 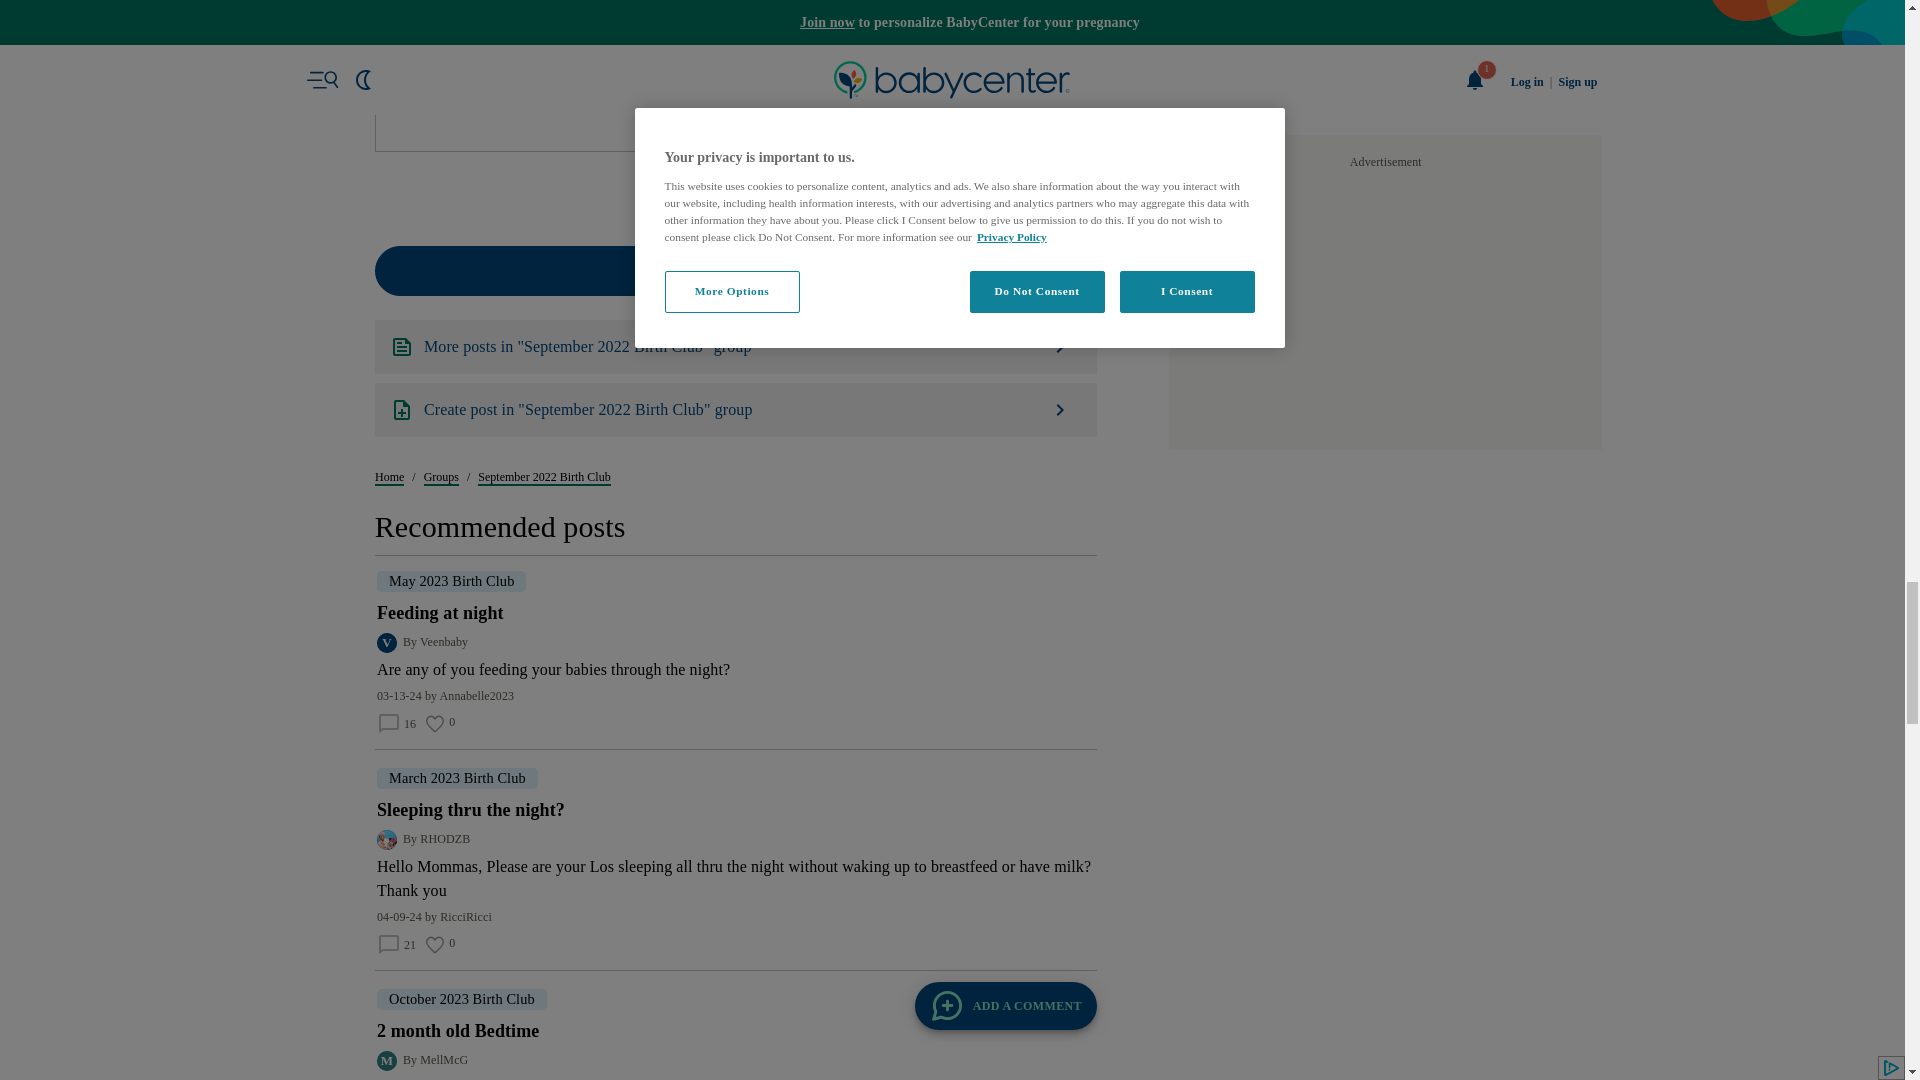 What do you see at coordinates (714, 951) in the screenshot?
I see `1` at bounding box center [714, 951].